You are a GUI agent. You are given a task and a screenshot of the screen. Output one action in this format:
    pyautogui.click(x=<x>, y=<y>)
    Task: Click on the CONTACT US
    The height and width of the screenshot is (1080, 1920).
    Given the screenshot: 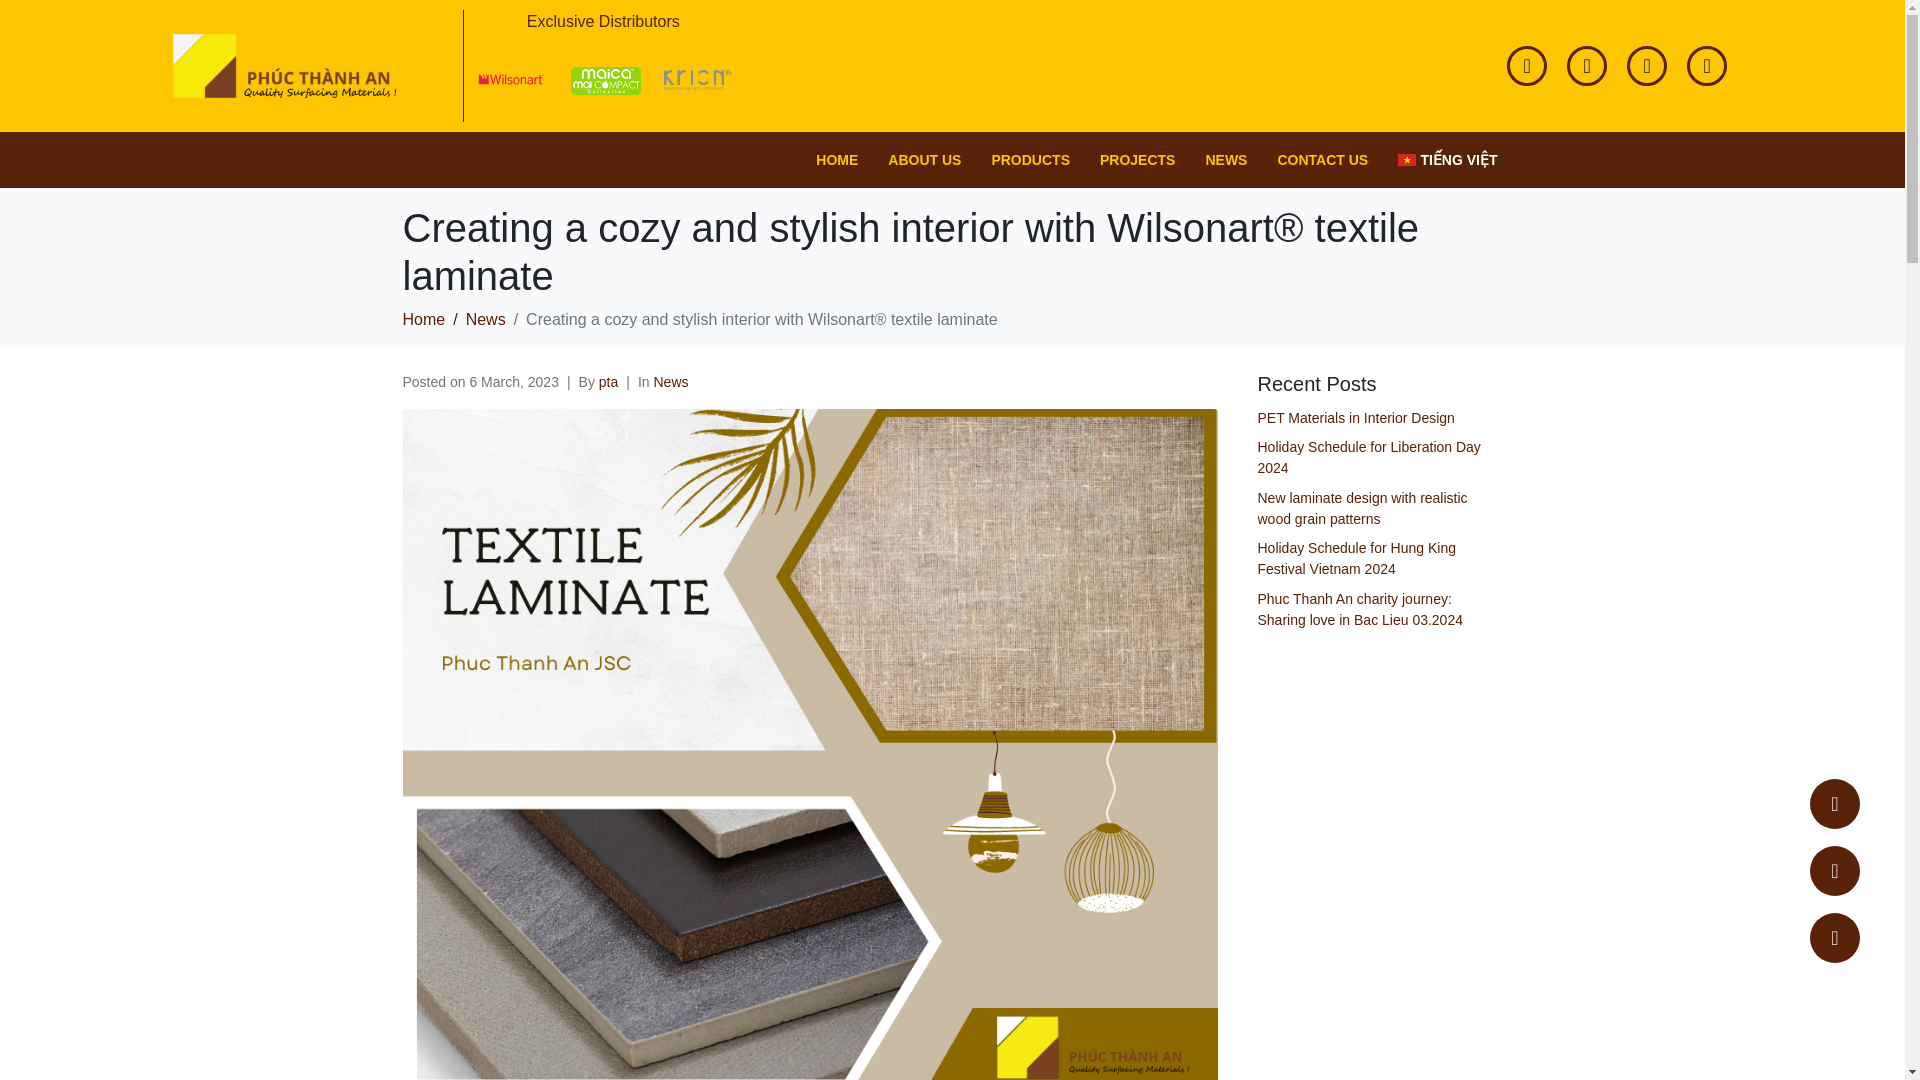 What is the action you would take?
    pyautogui.click(x=1322, y=160)
    